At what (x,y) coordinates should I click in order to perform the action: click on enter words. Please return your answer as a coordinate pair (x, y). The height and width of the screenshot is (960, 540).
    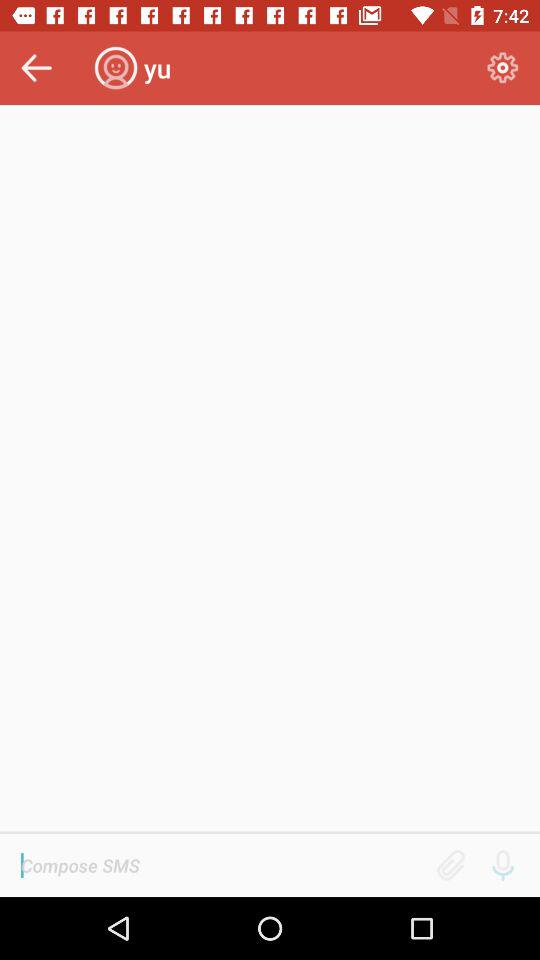
    Looking at the image, I should click on (222, 865).